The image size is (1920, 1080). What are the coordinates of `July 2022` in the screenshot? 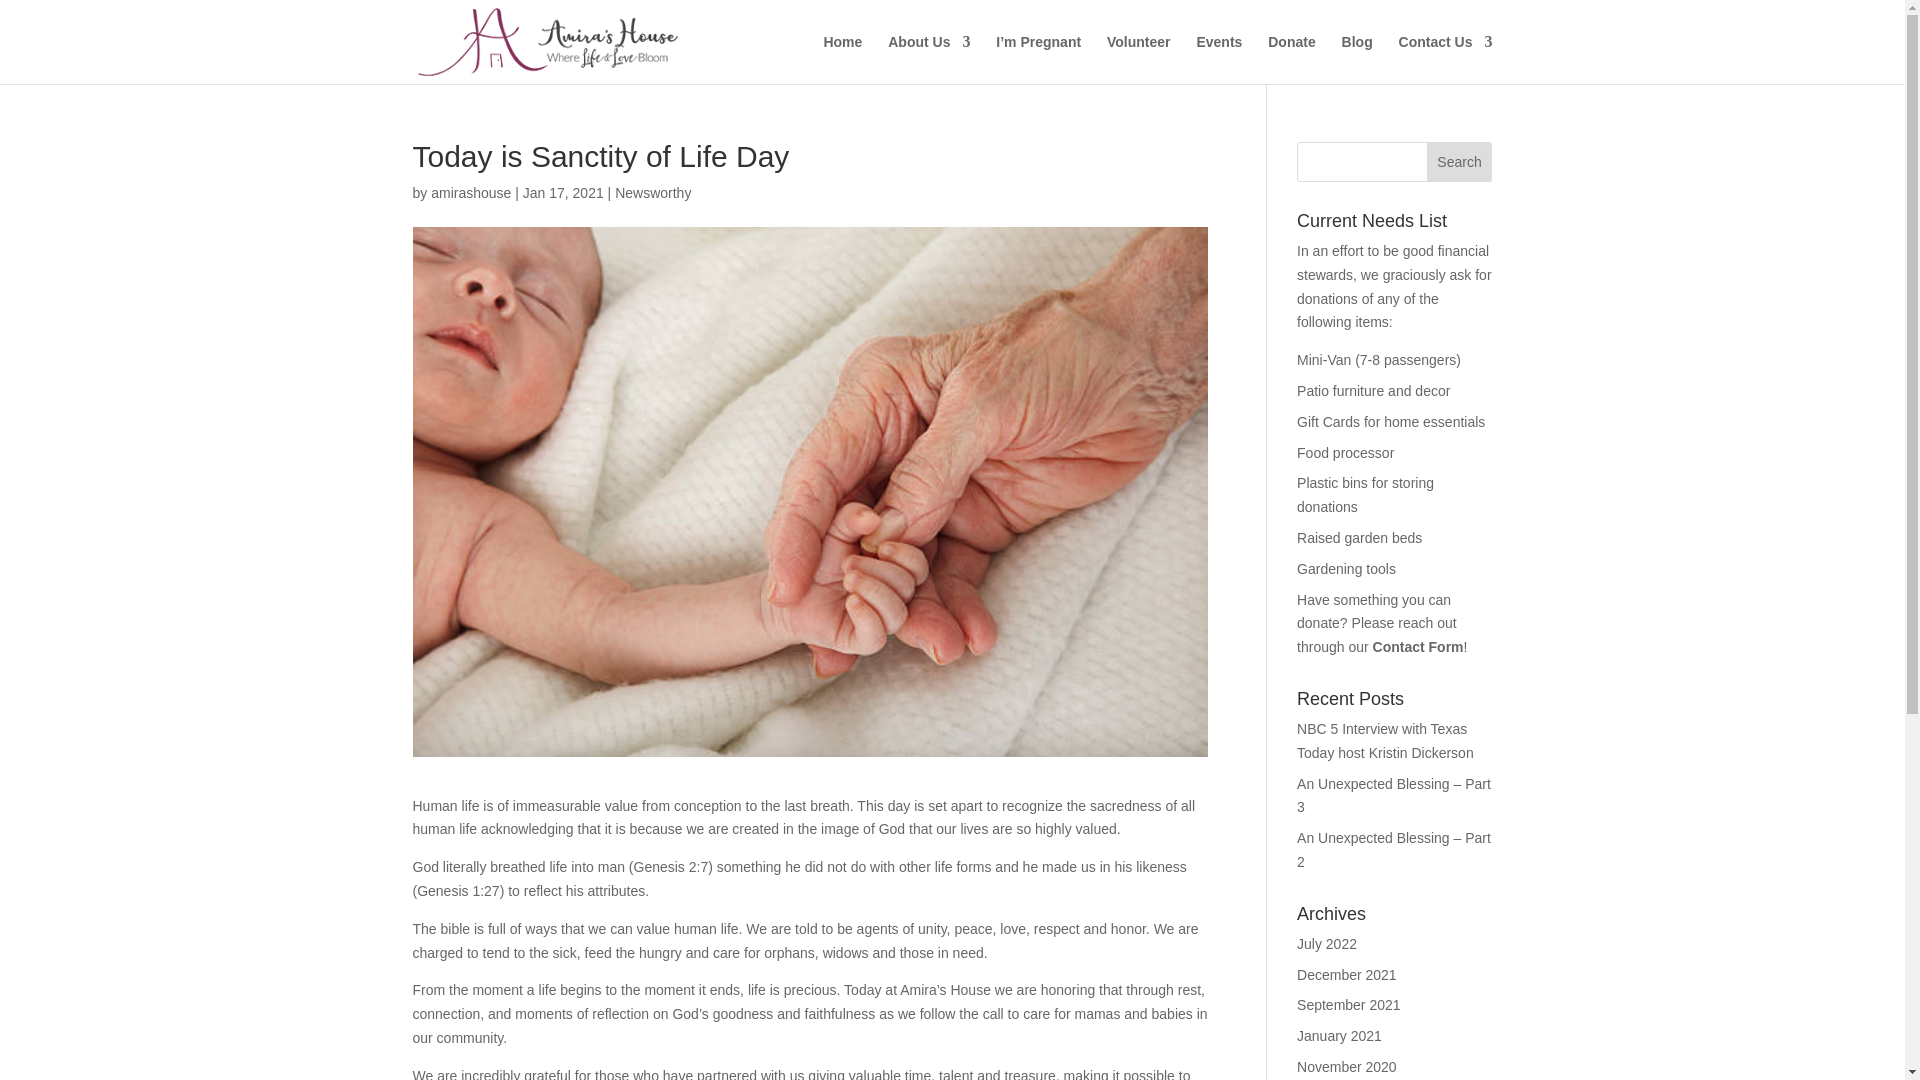 It's located at (1327, 944).